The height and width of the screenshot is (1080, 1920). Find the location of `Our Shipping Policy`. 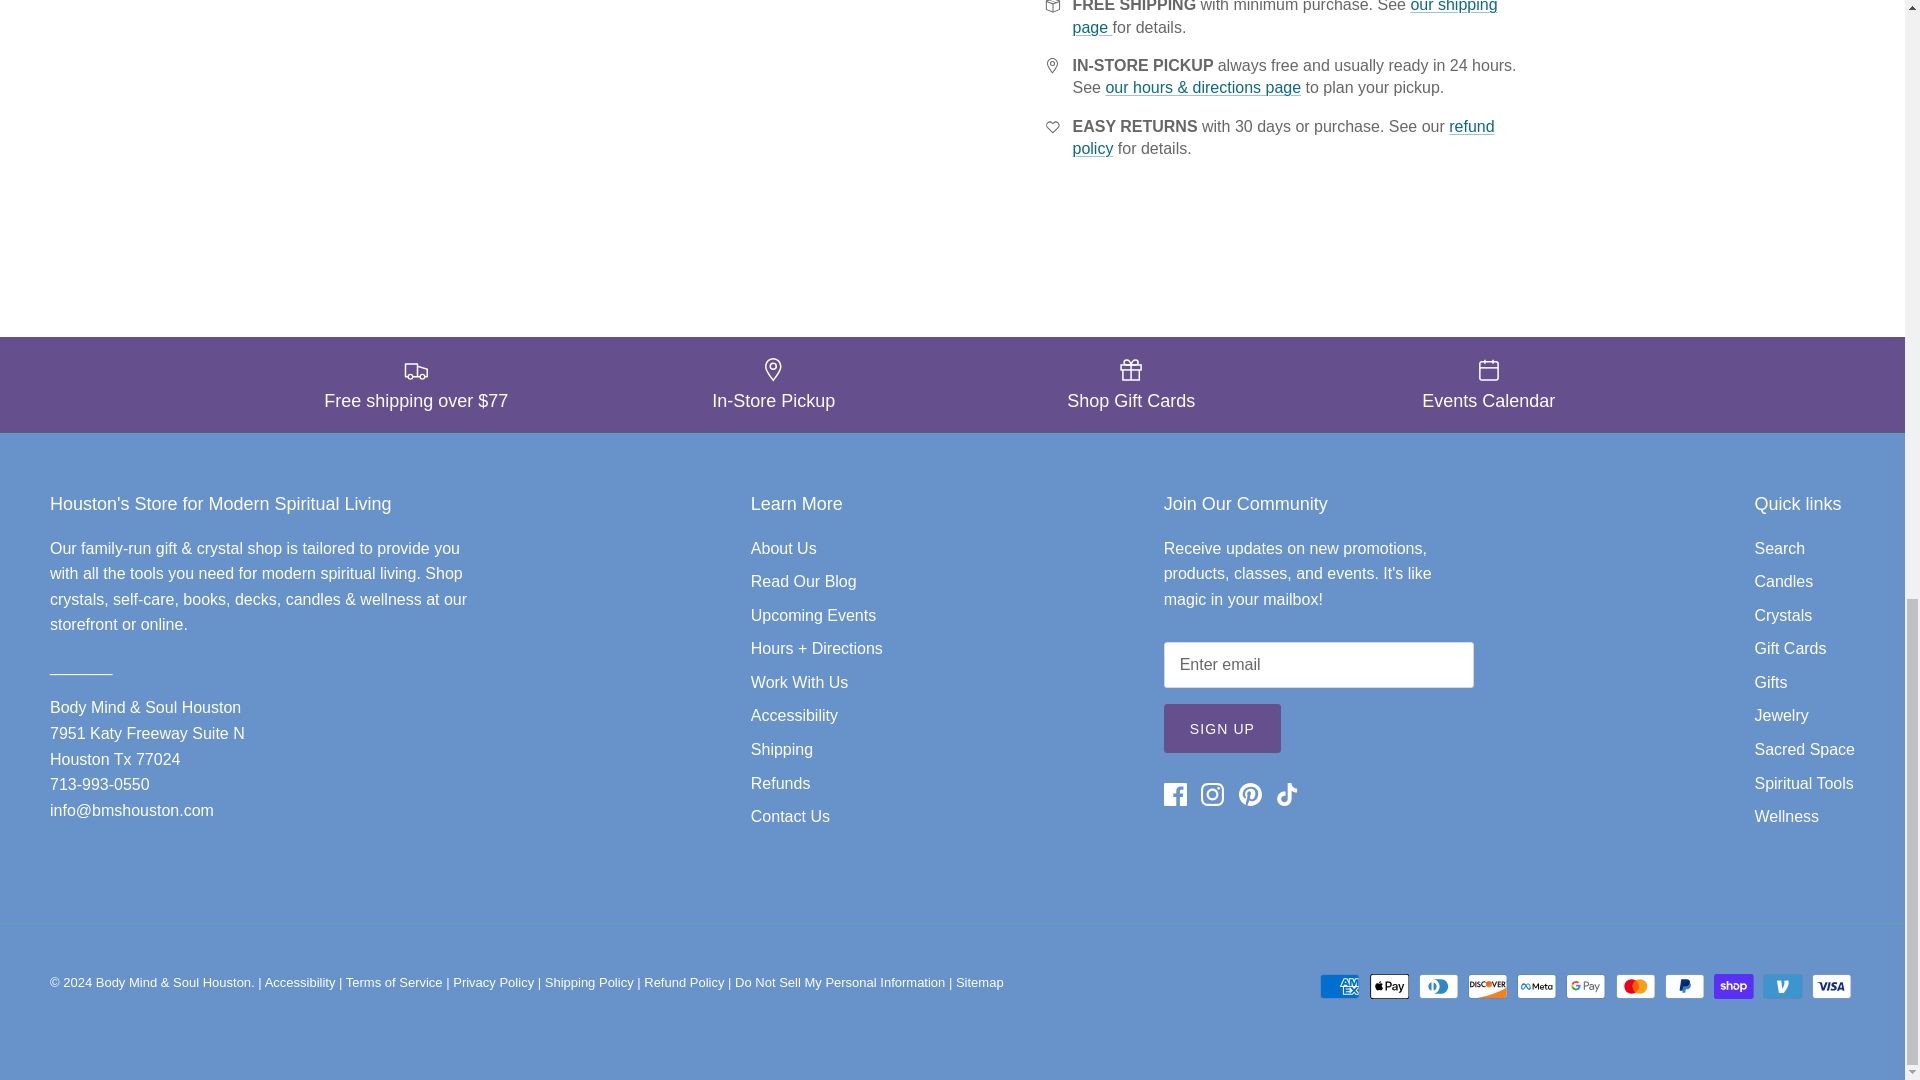

Our Shipping Policy is located at coordinates (1284, 17).